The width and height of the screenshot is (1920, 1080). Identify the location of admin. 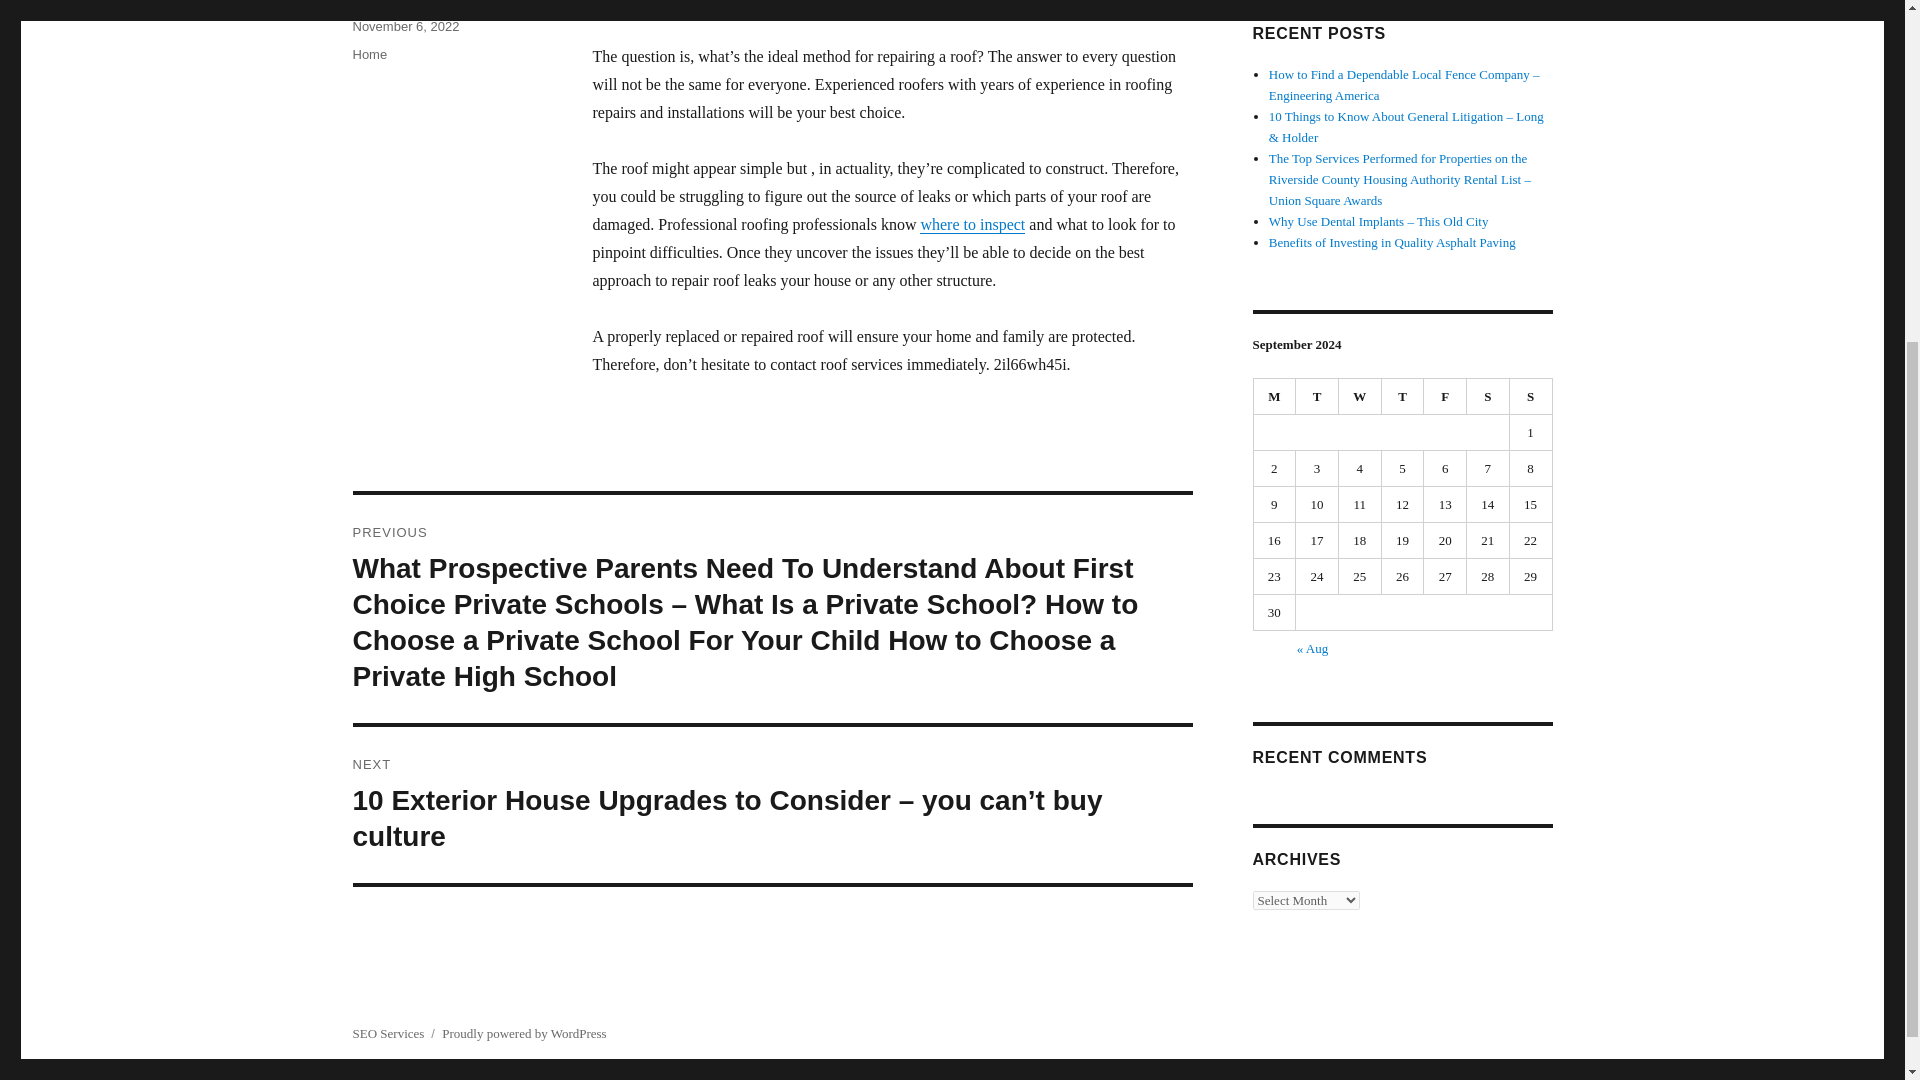
(369, 3).